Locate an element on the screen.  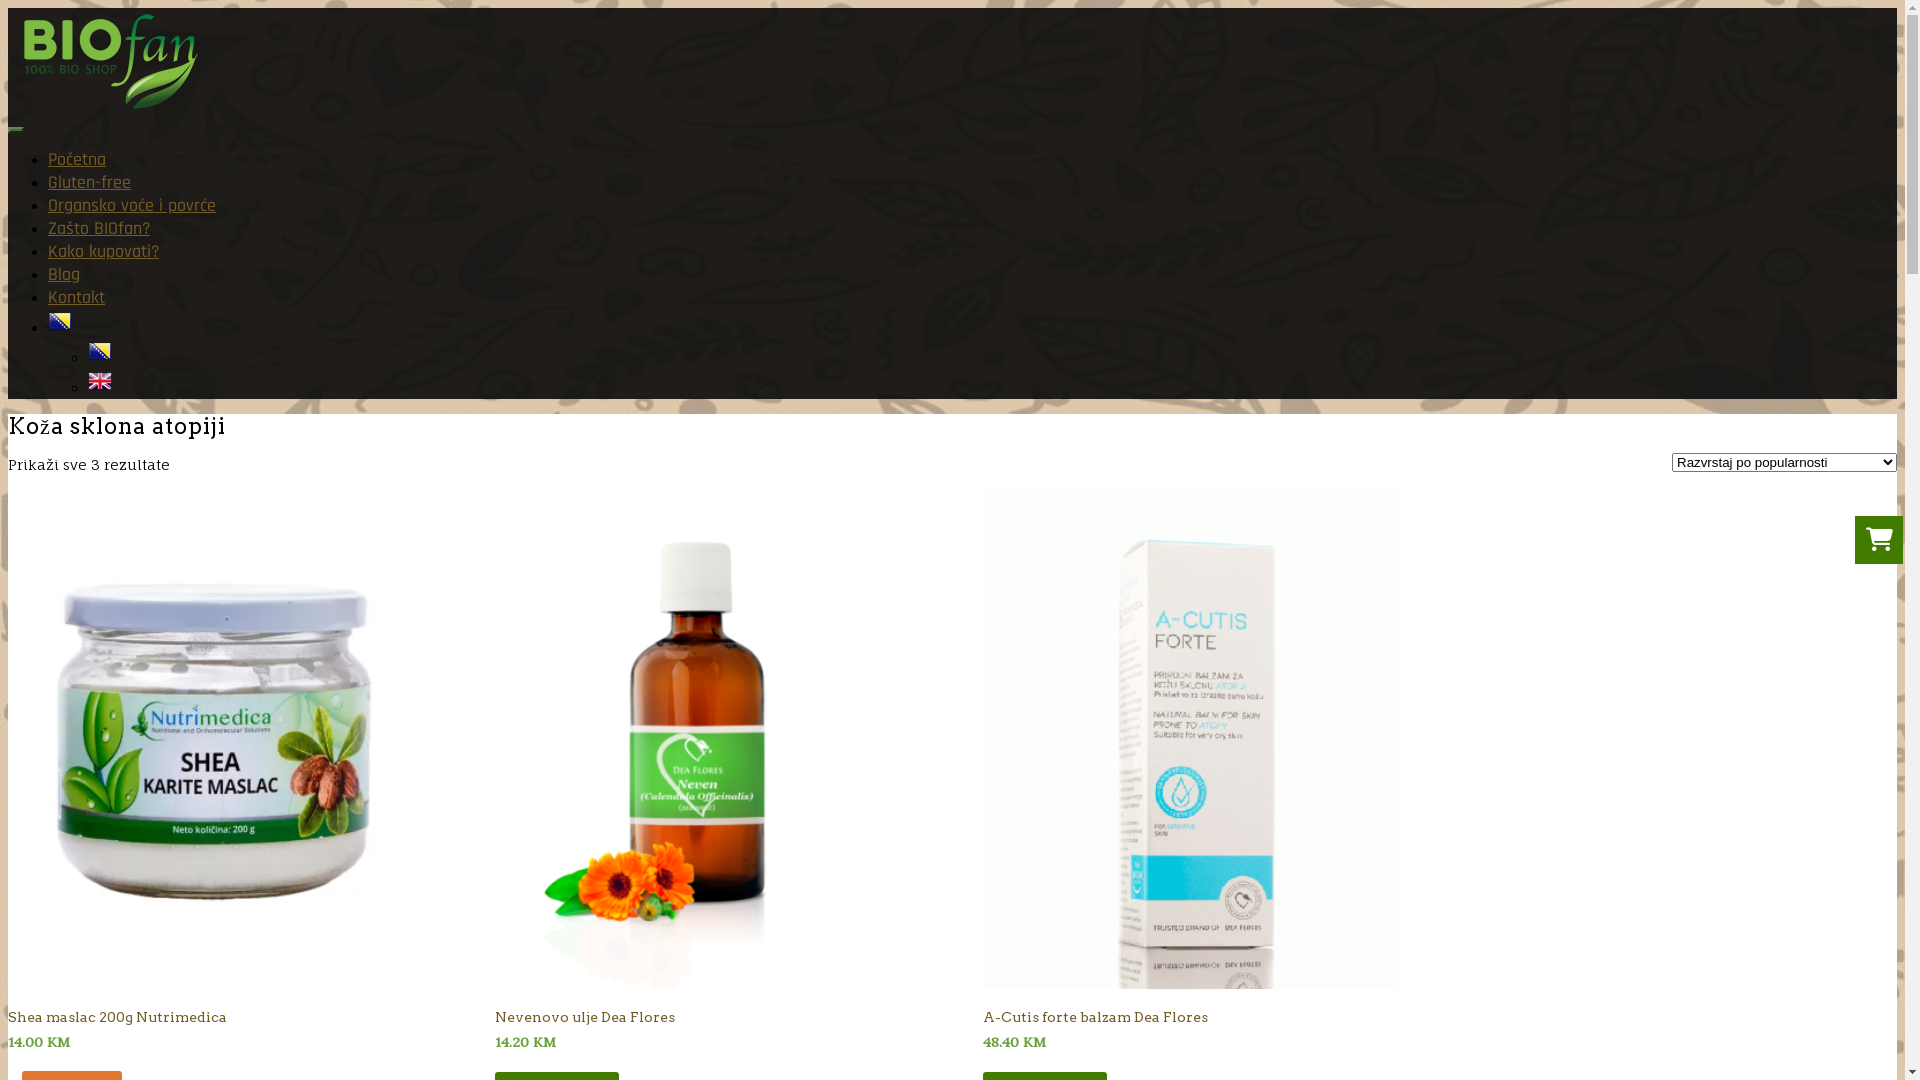
Bosnian is located at coordinates (60, 328).